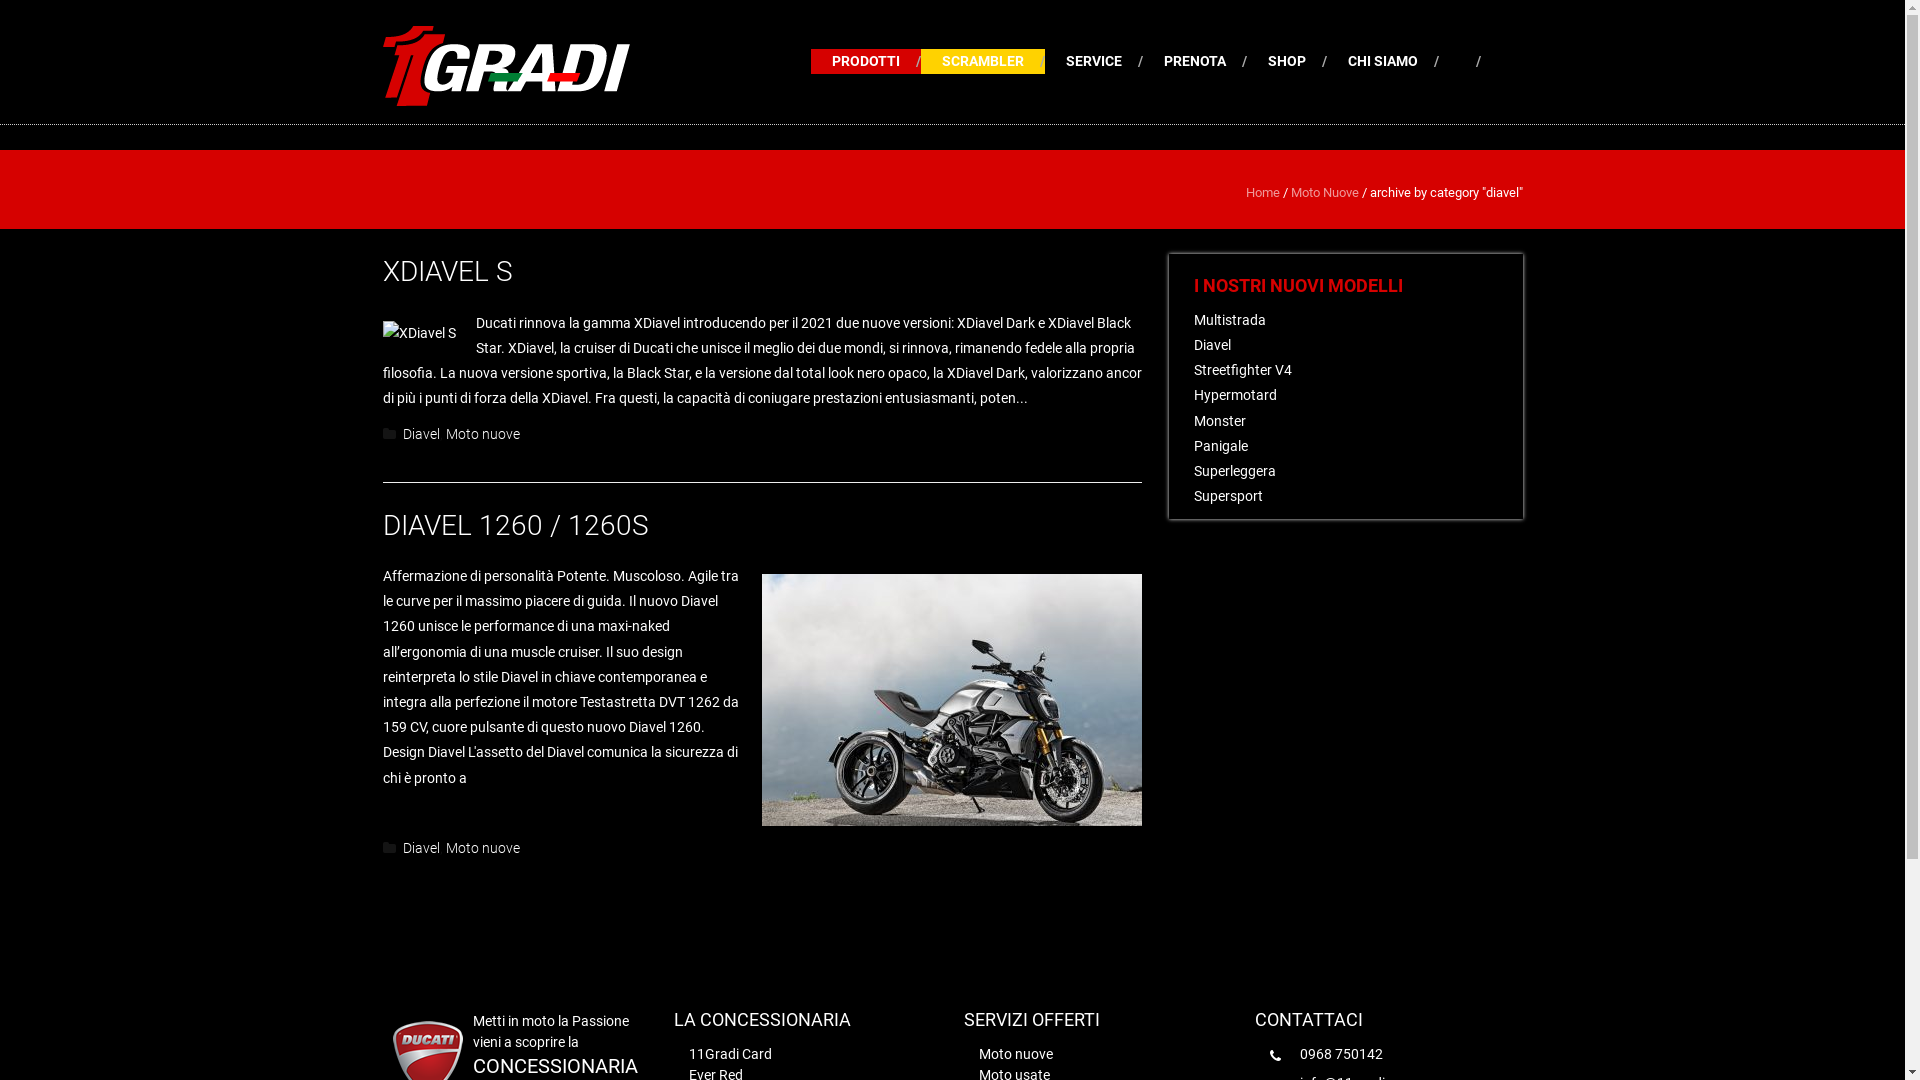 The width and height of the screenshot is (1920, 1080). Describe the element at coordinates (1324, 192) in the screenshot. I see `Moto Nuove` at that location.